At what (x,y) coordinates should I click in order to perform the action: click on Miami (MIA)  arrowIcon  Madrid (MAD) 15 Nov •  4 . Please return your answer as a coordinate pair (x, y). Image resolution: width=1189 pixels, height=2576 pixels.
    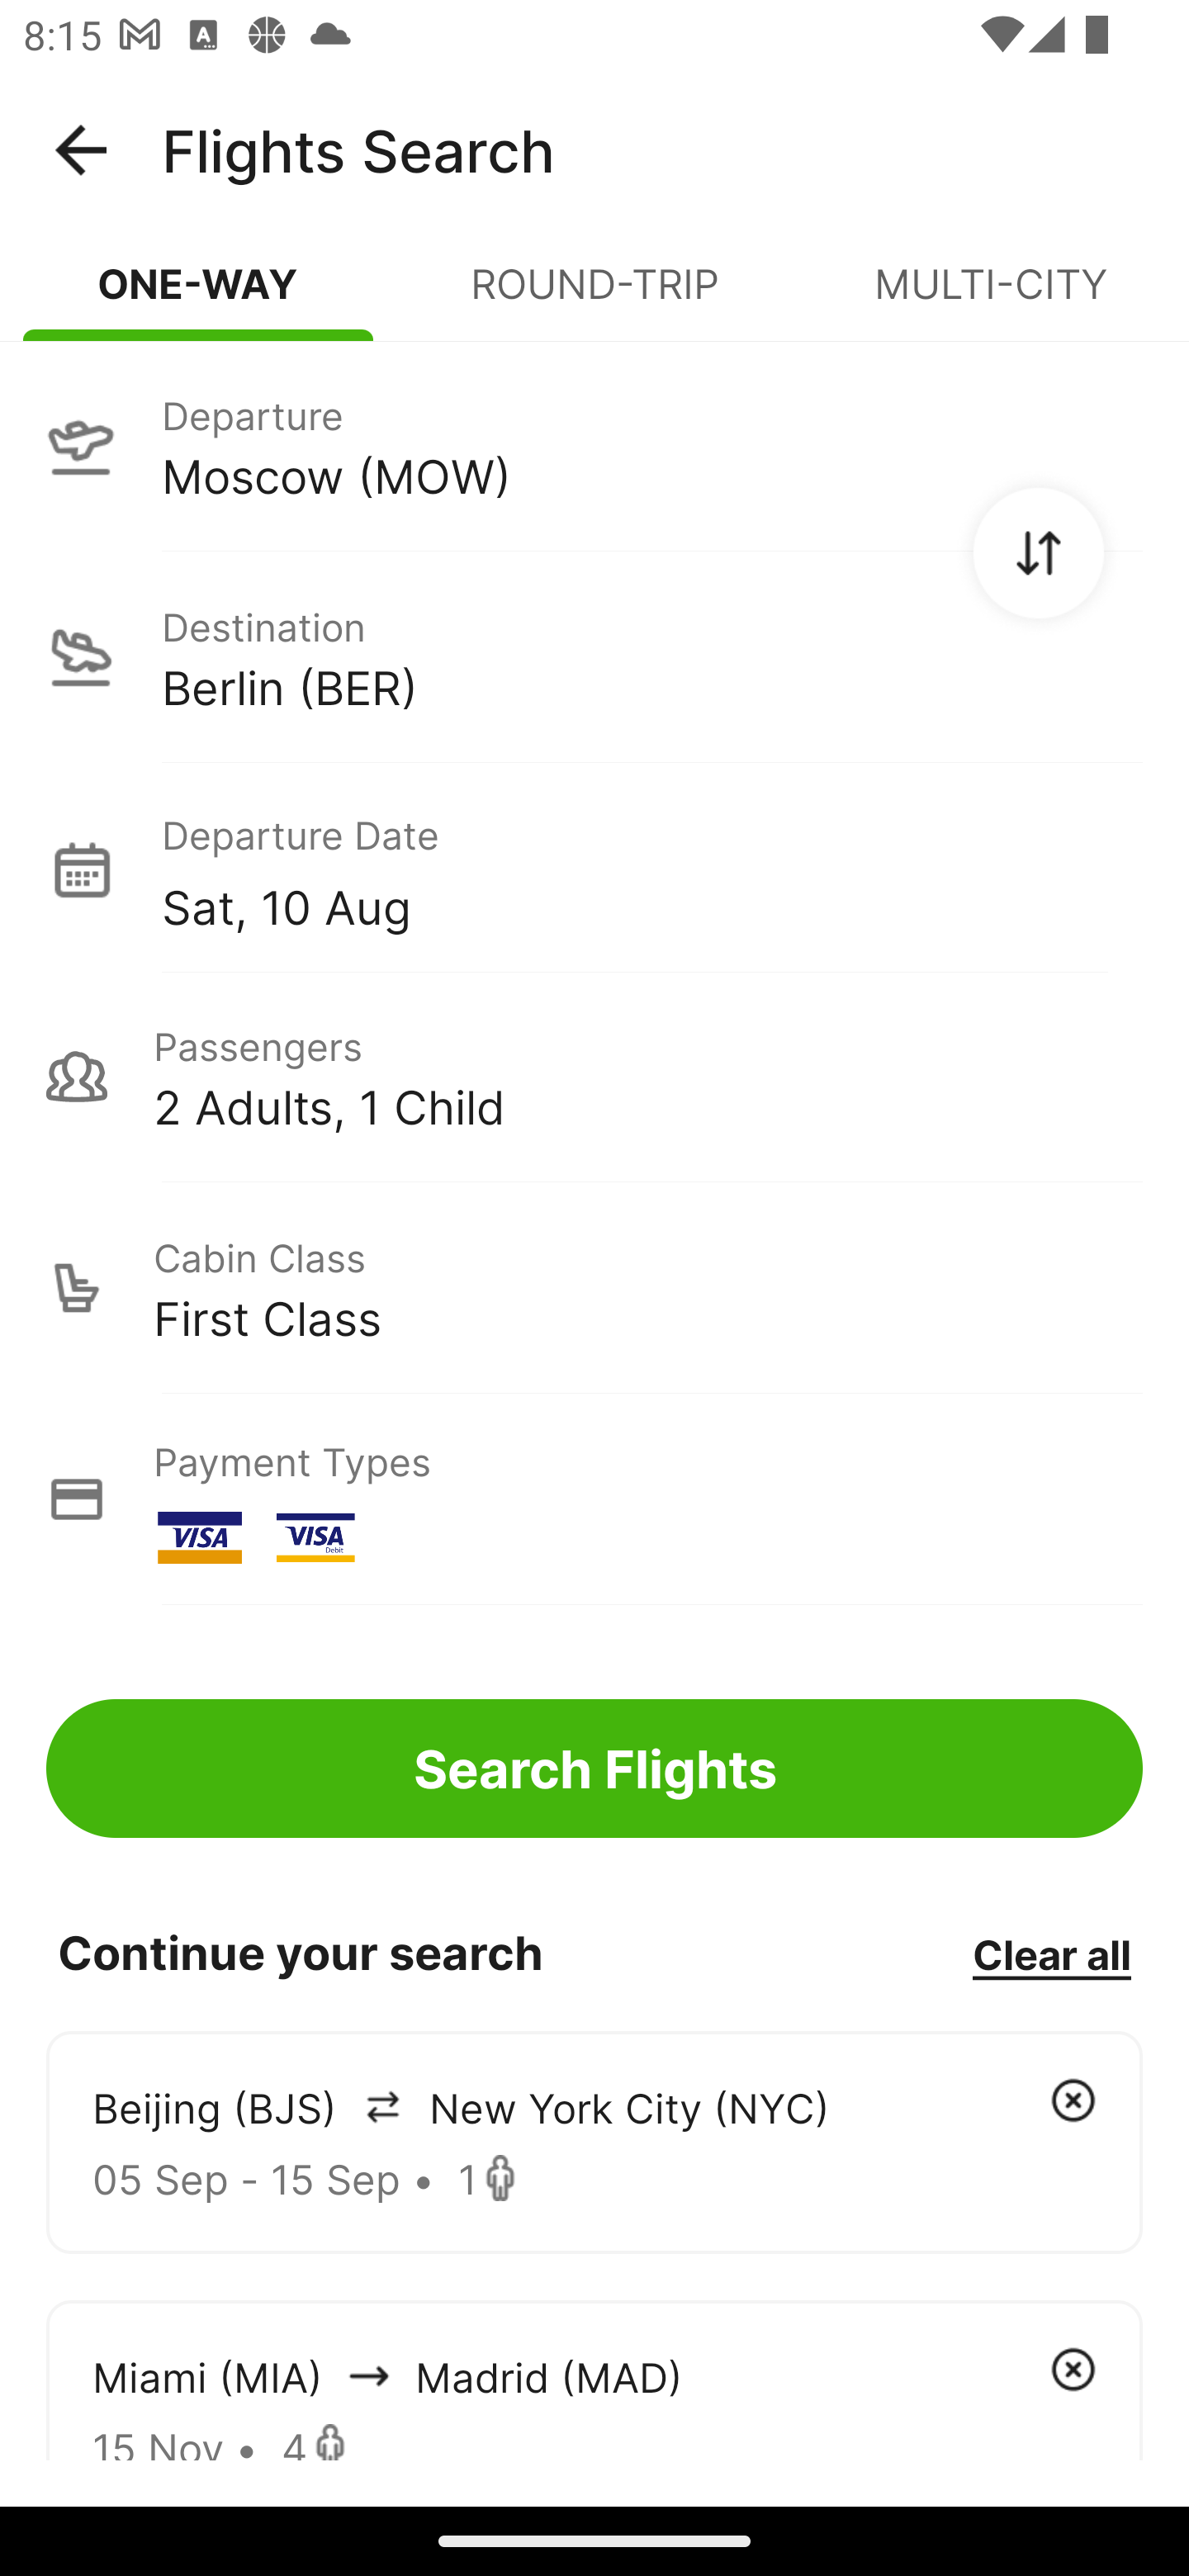
    Looking at the image, I should click on (594, 2379).